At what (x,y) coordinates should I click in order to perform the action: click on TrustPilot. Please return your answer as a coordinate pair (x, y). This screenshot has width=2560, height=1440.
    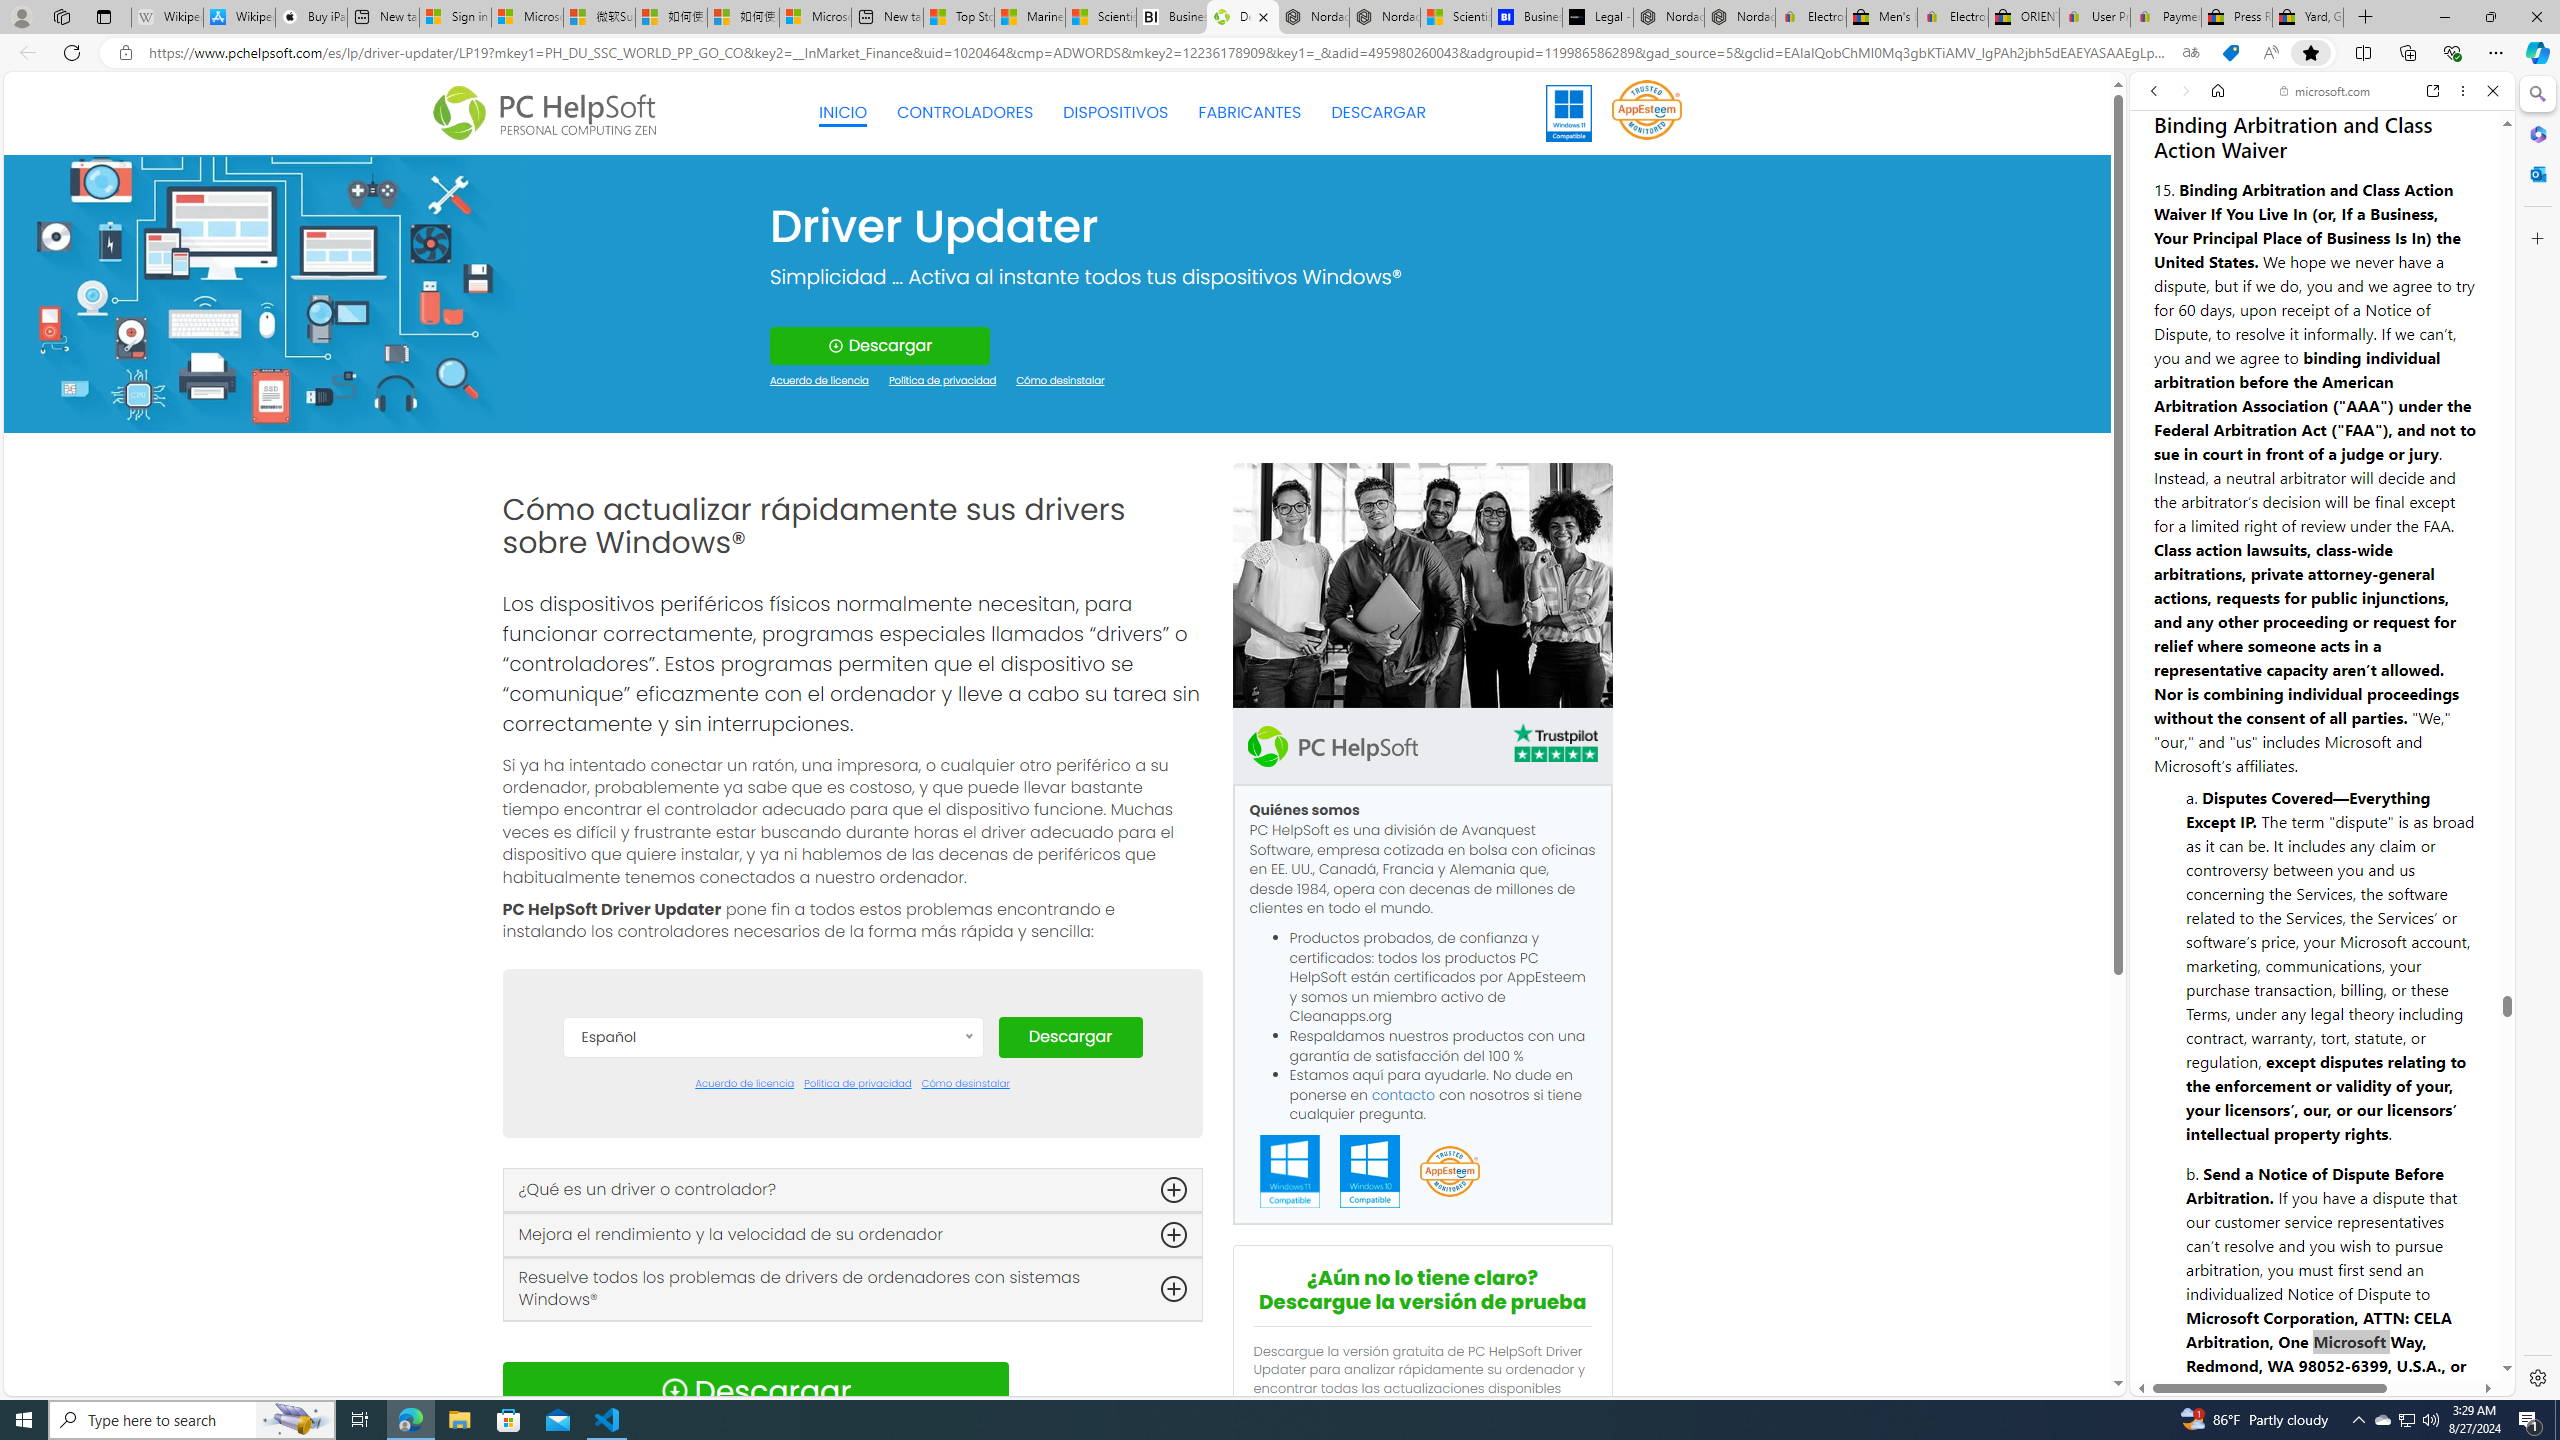
    Looking at the image, I should click on (1554, 742).